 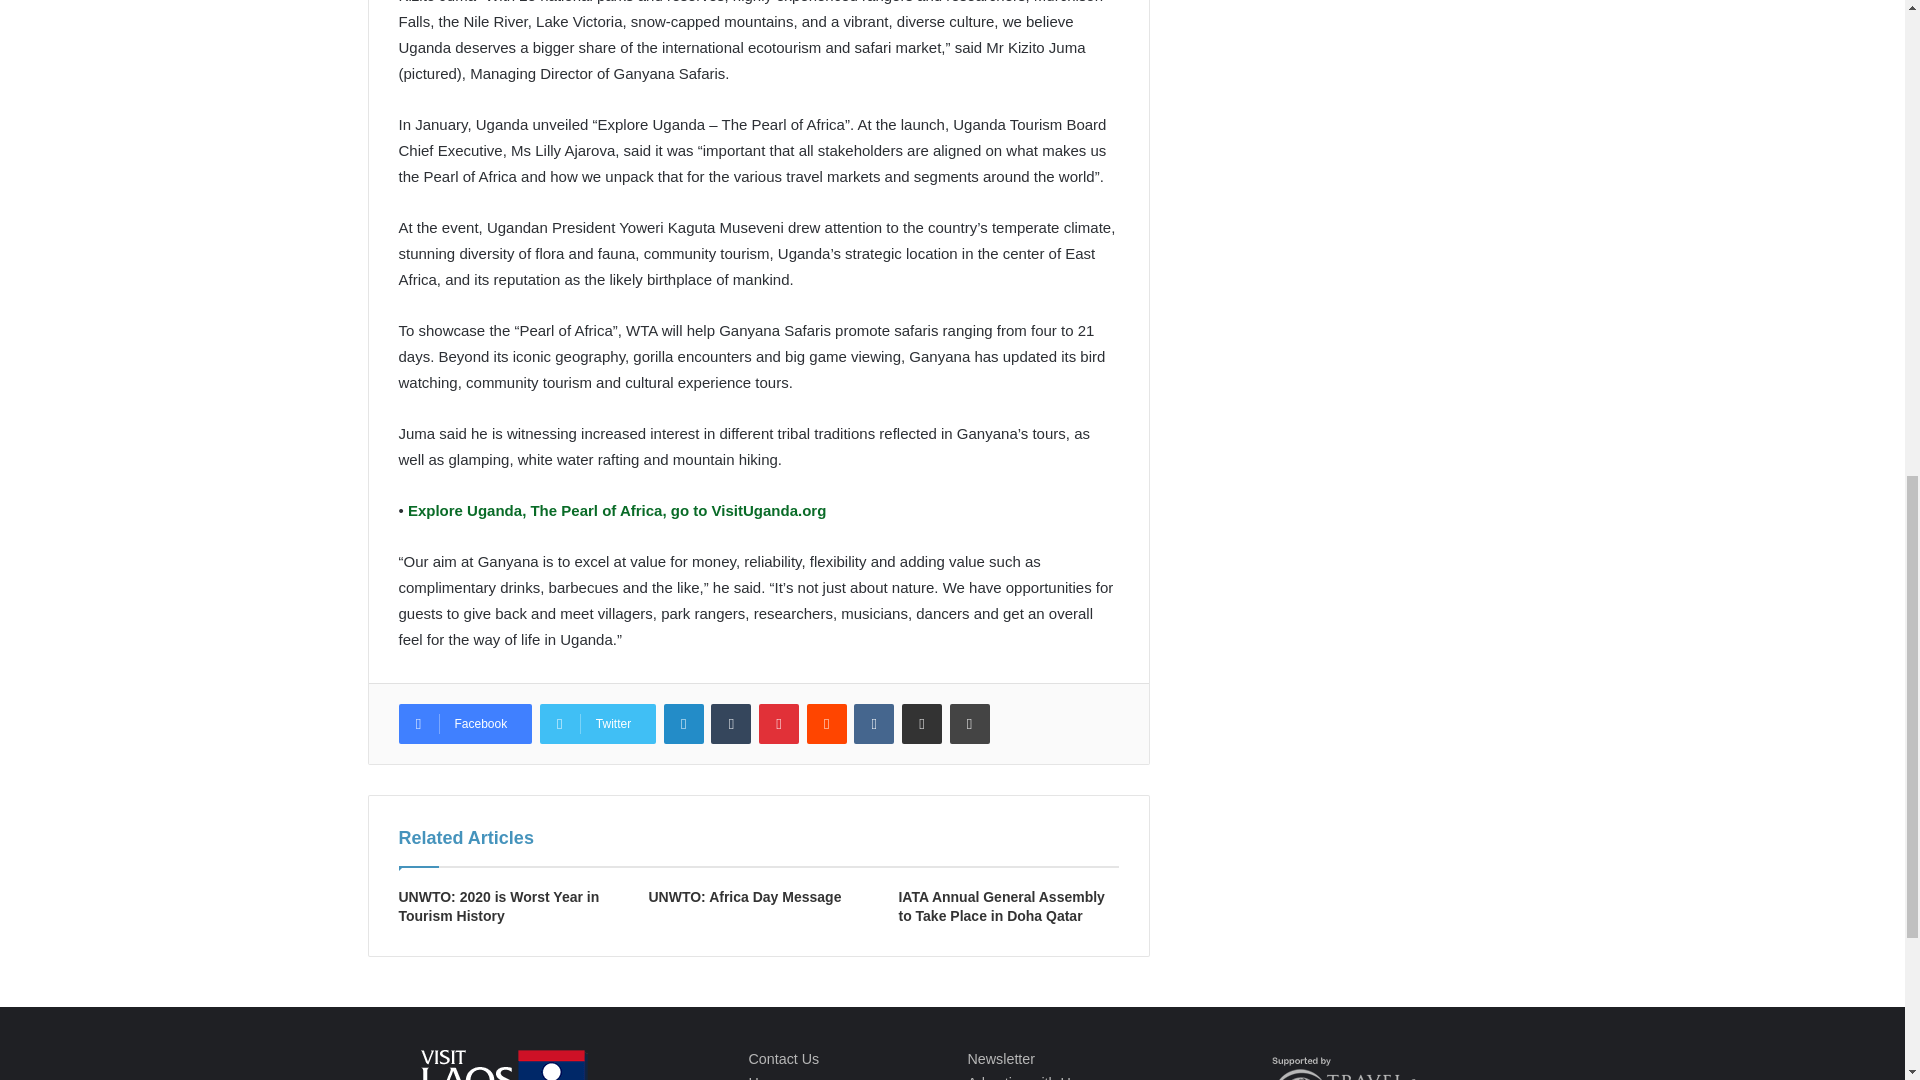 I want to click on Twitter, so click(x=598, y=724).